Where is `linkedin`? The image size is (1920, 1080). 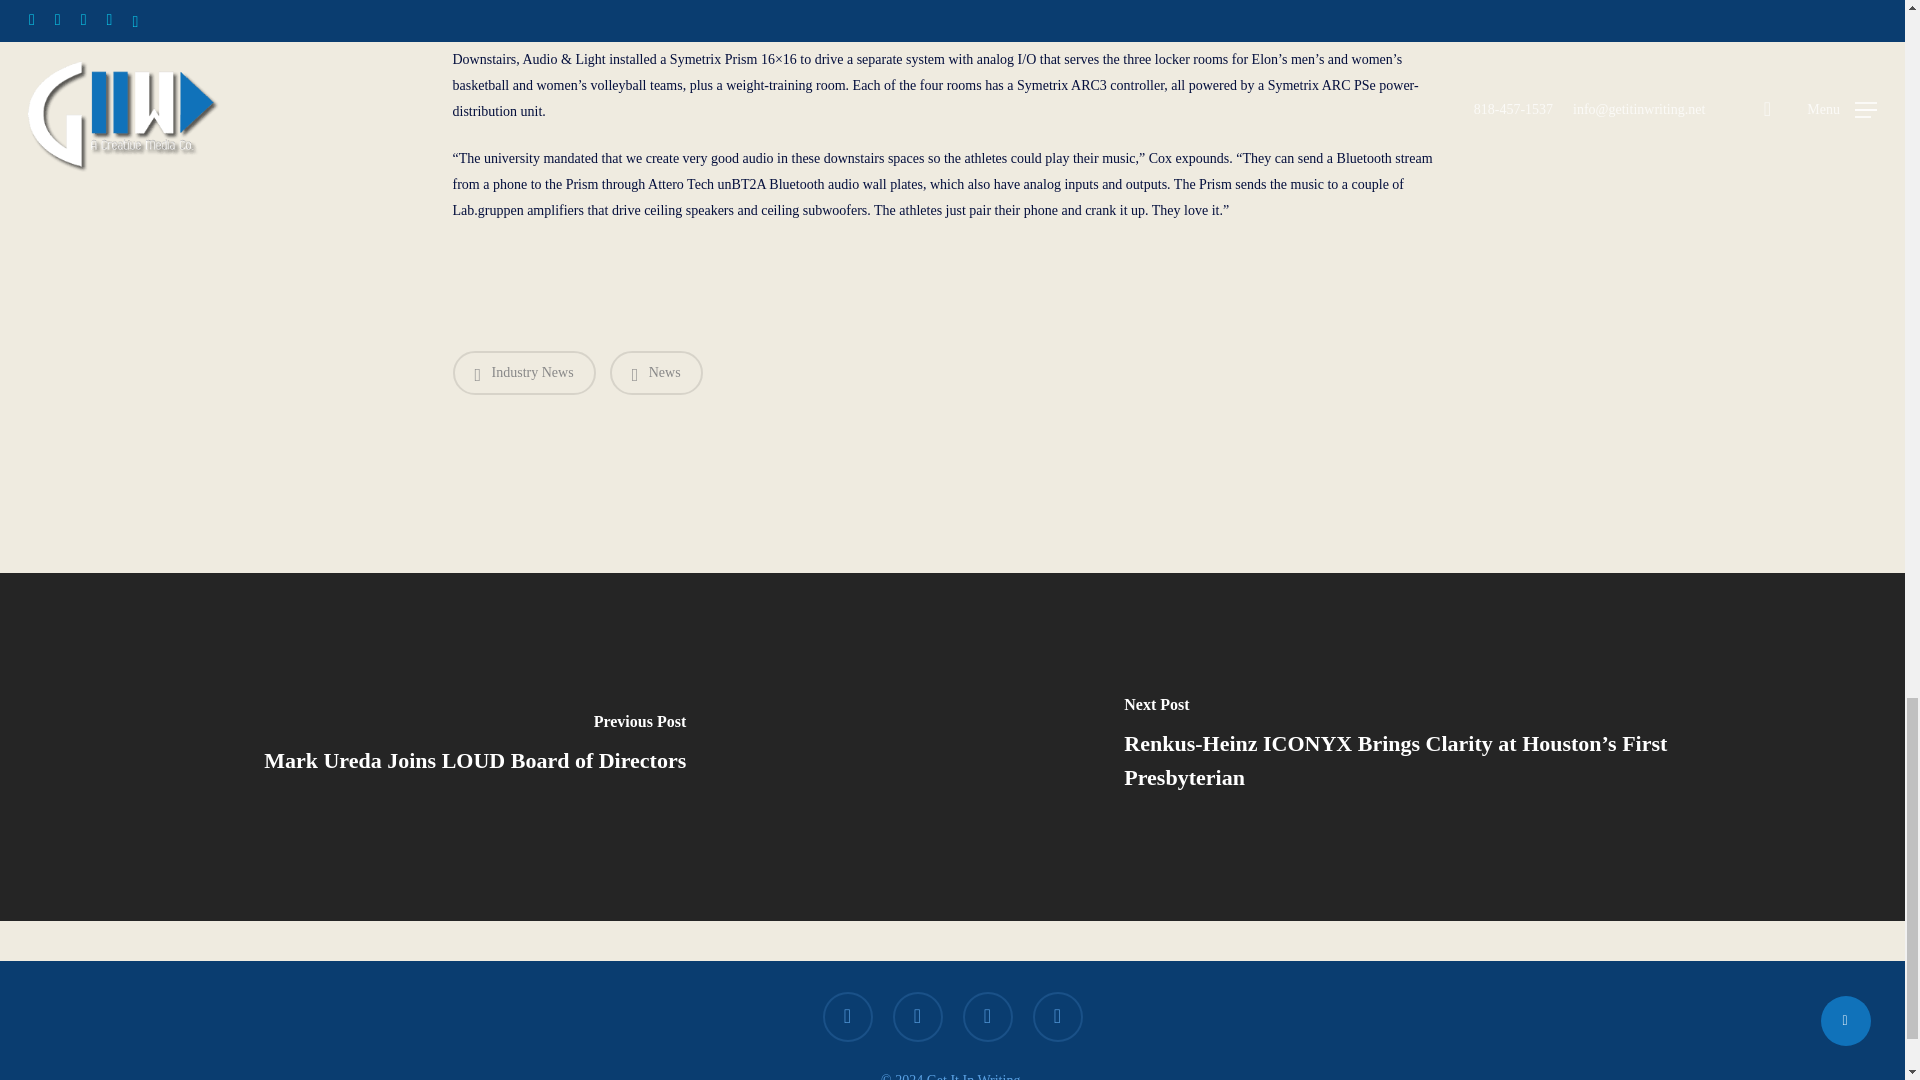 linkedin is located at coordinates (917, 1017).